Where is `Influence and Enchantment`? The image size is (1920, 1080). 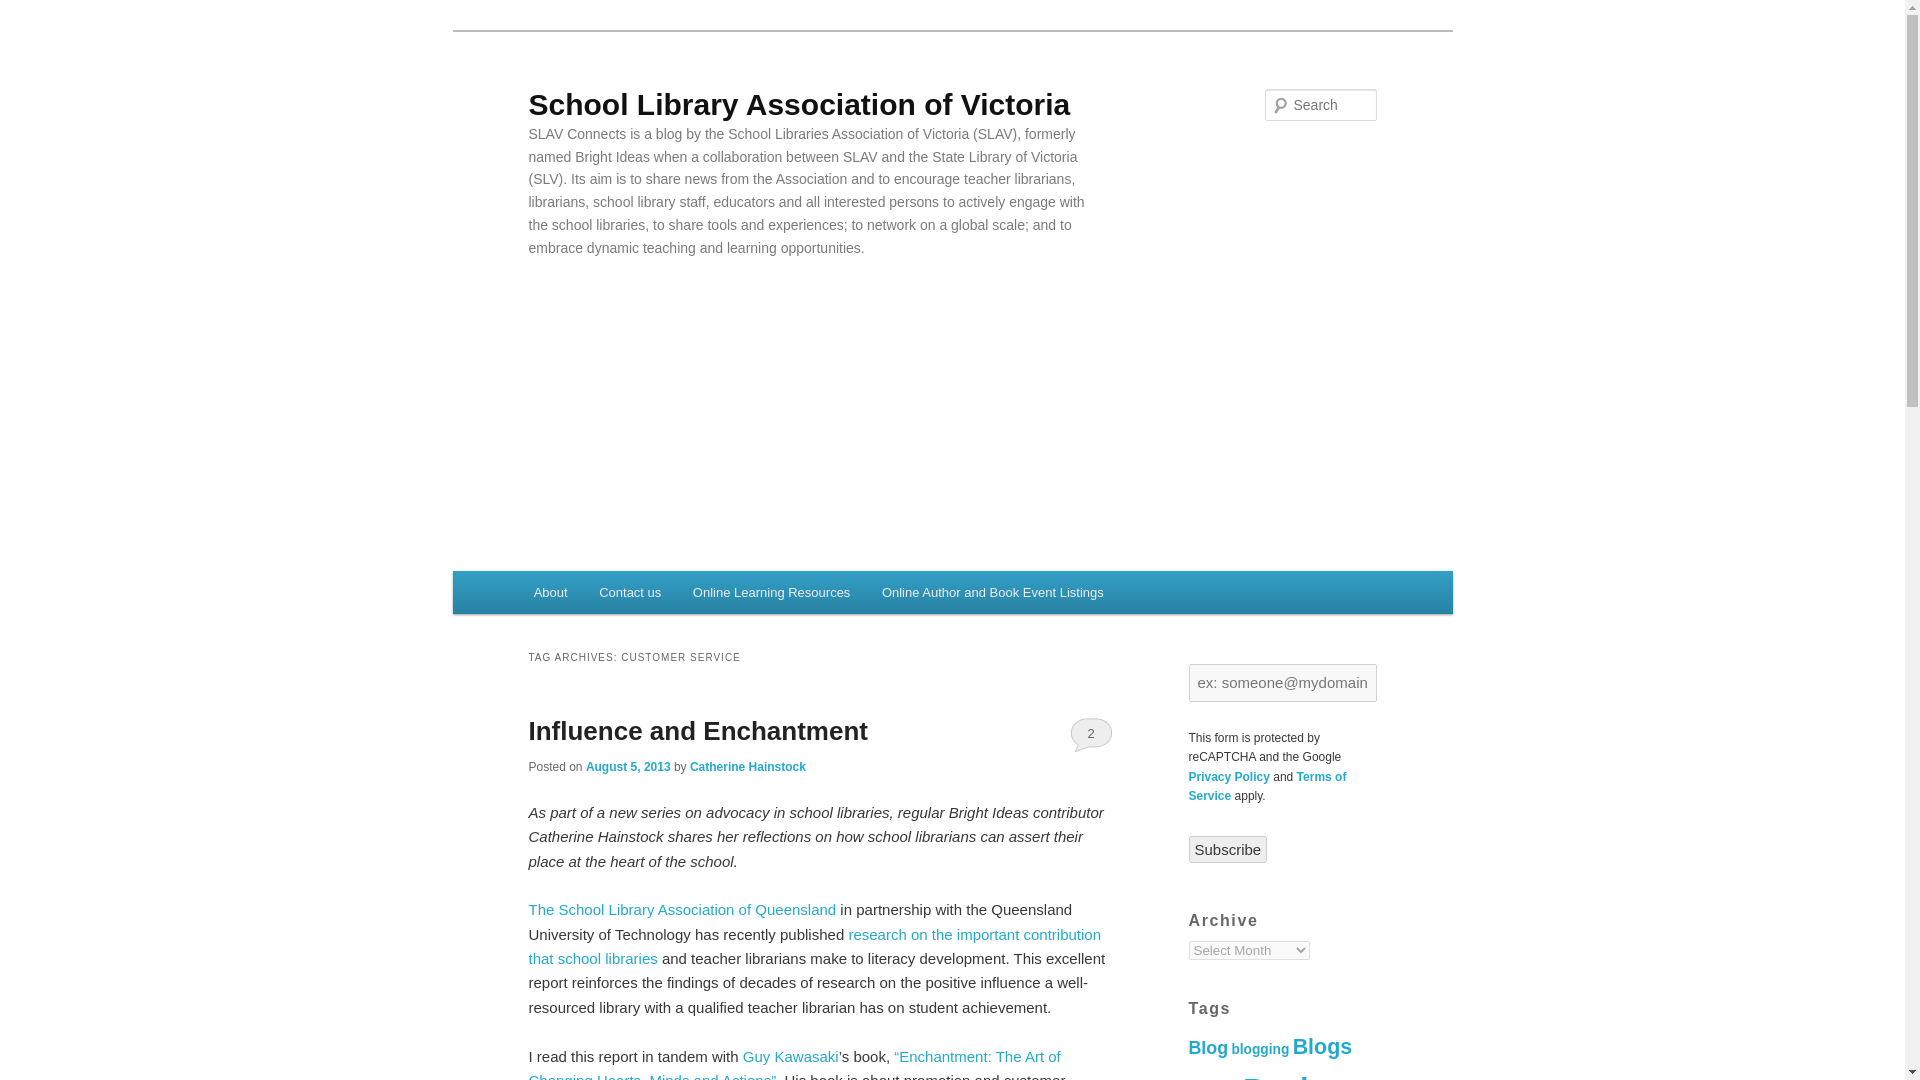
Influence and Enchantment is located at coordinates (698, 731).